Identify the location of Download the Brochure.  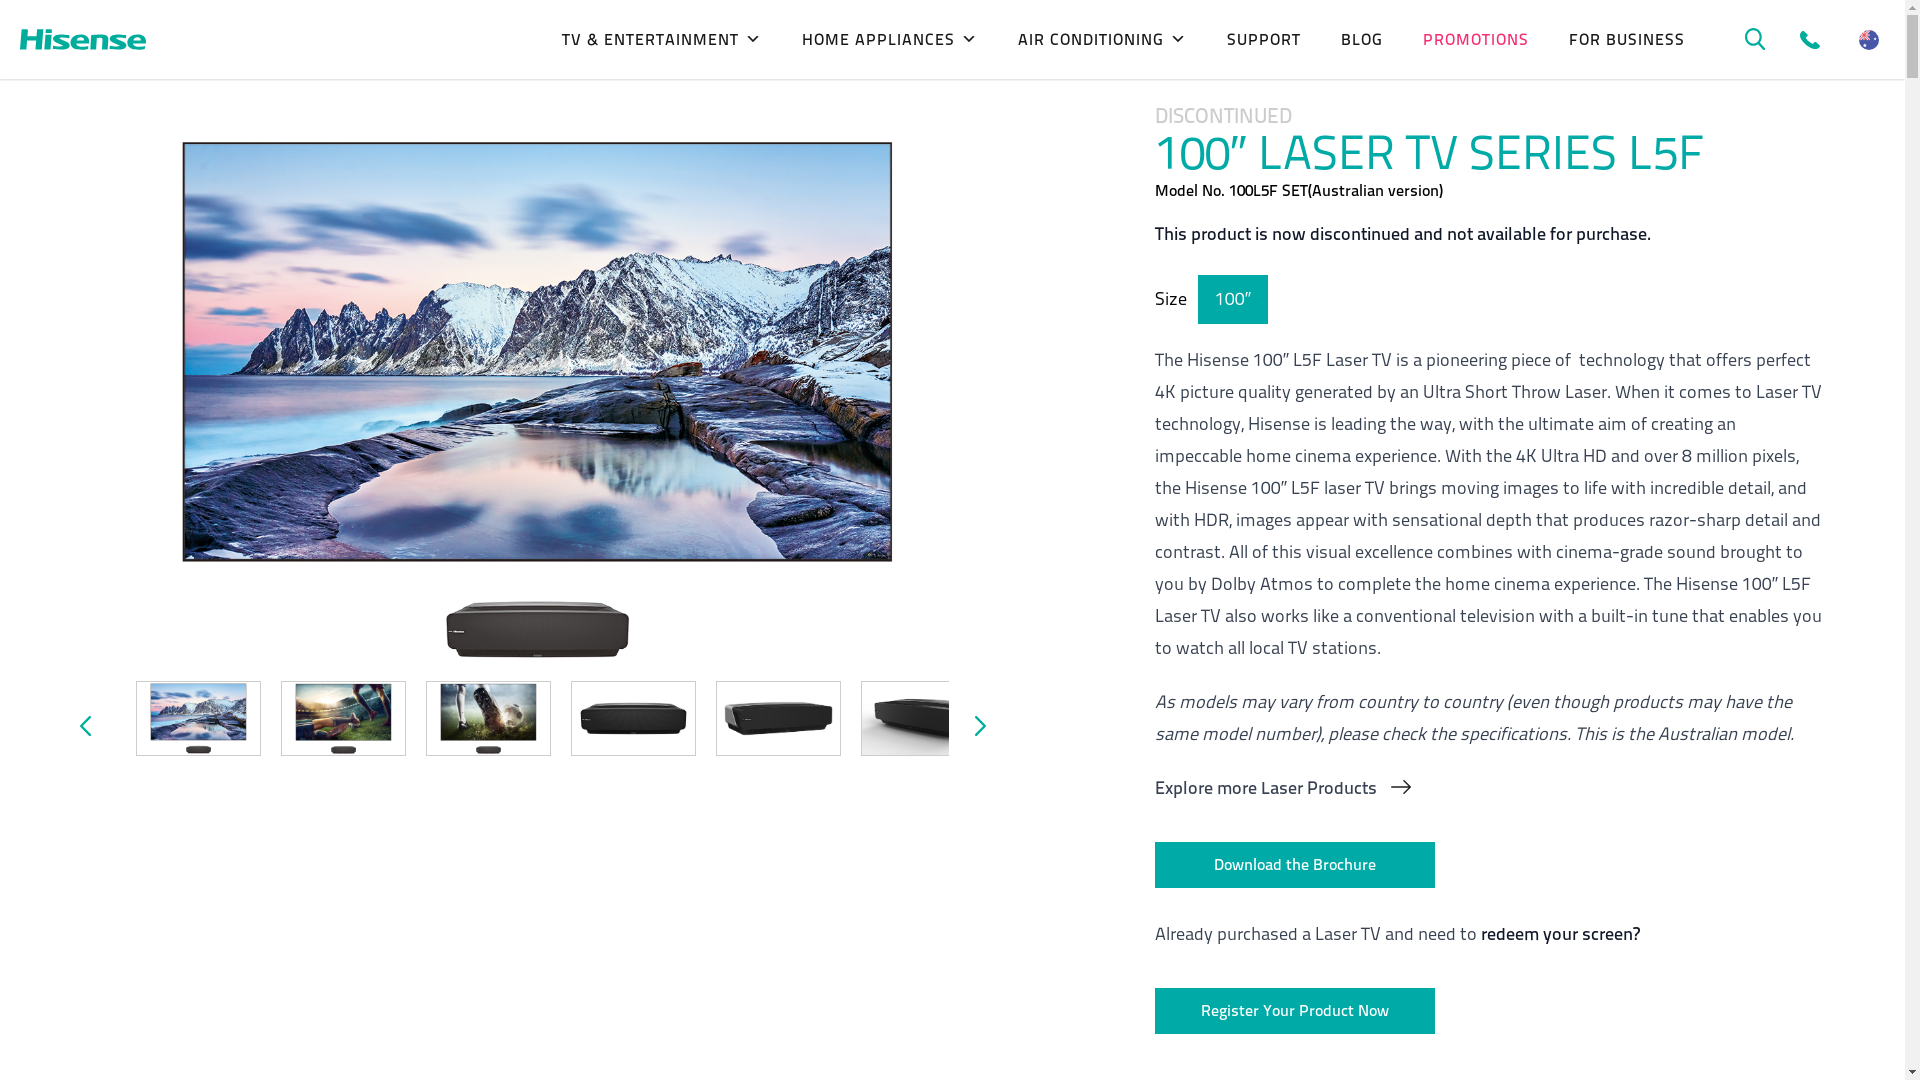
(1295, 865).